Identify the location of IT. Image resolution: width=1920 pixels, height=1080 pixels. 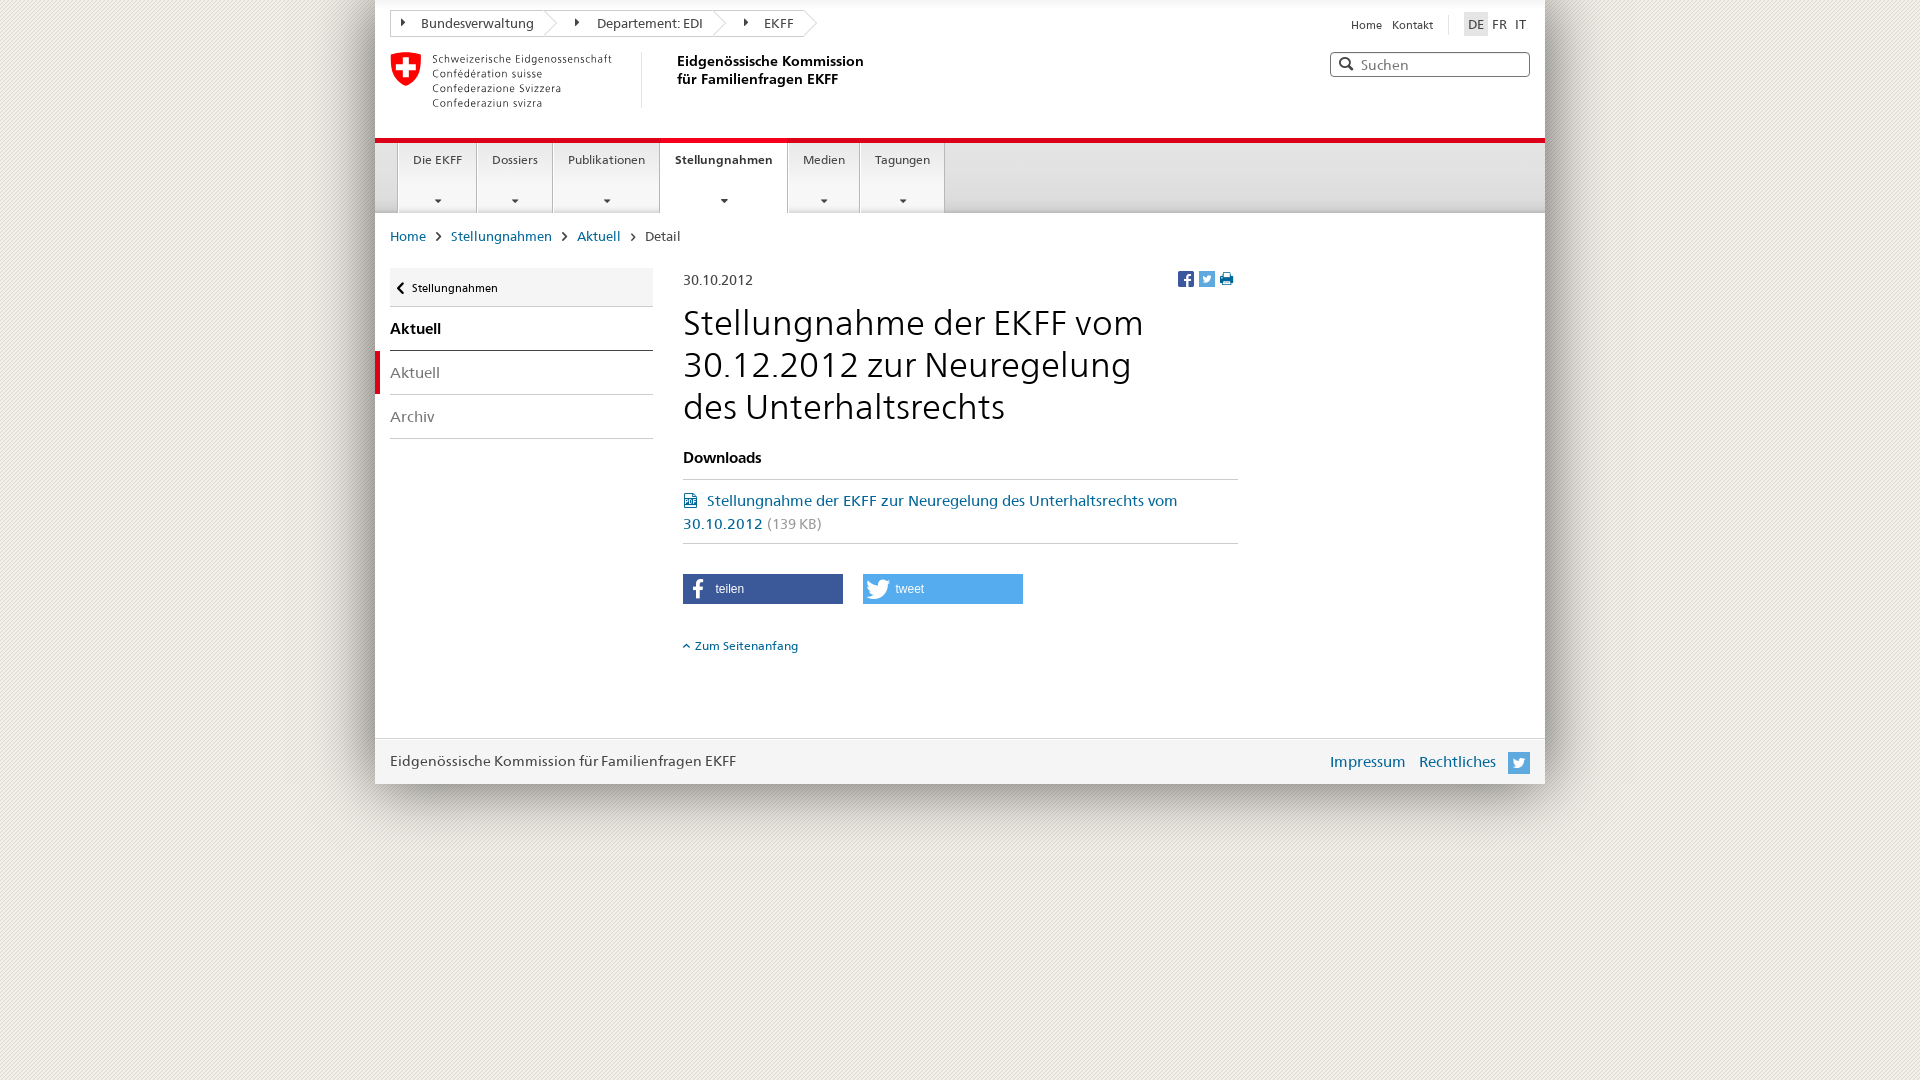
(1520, 24).